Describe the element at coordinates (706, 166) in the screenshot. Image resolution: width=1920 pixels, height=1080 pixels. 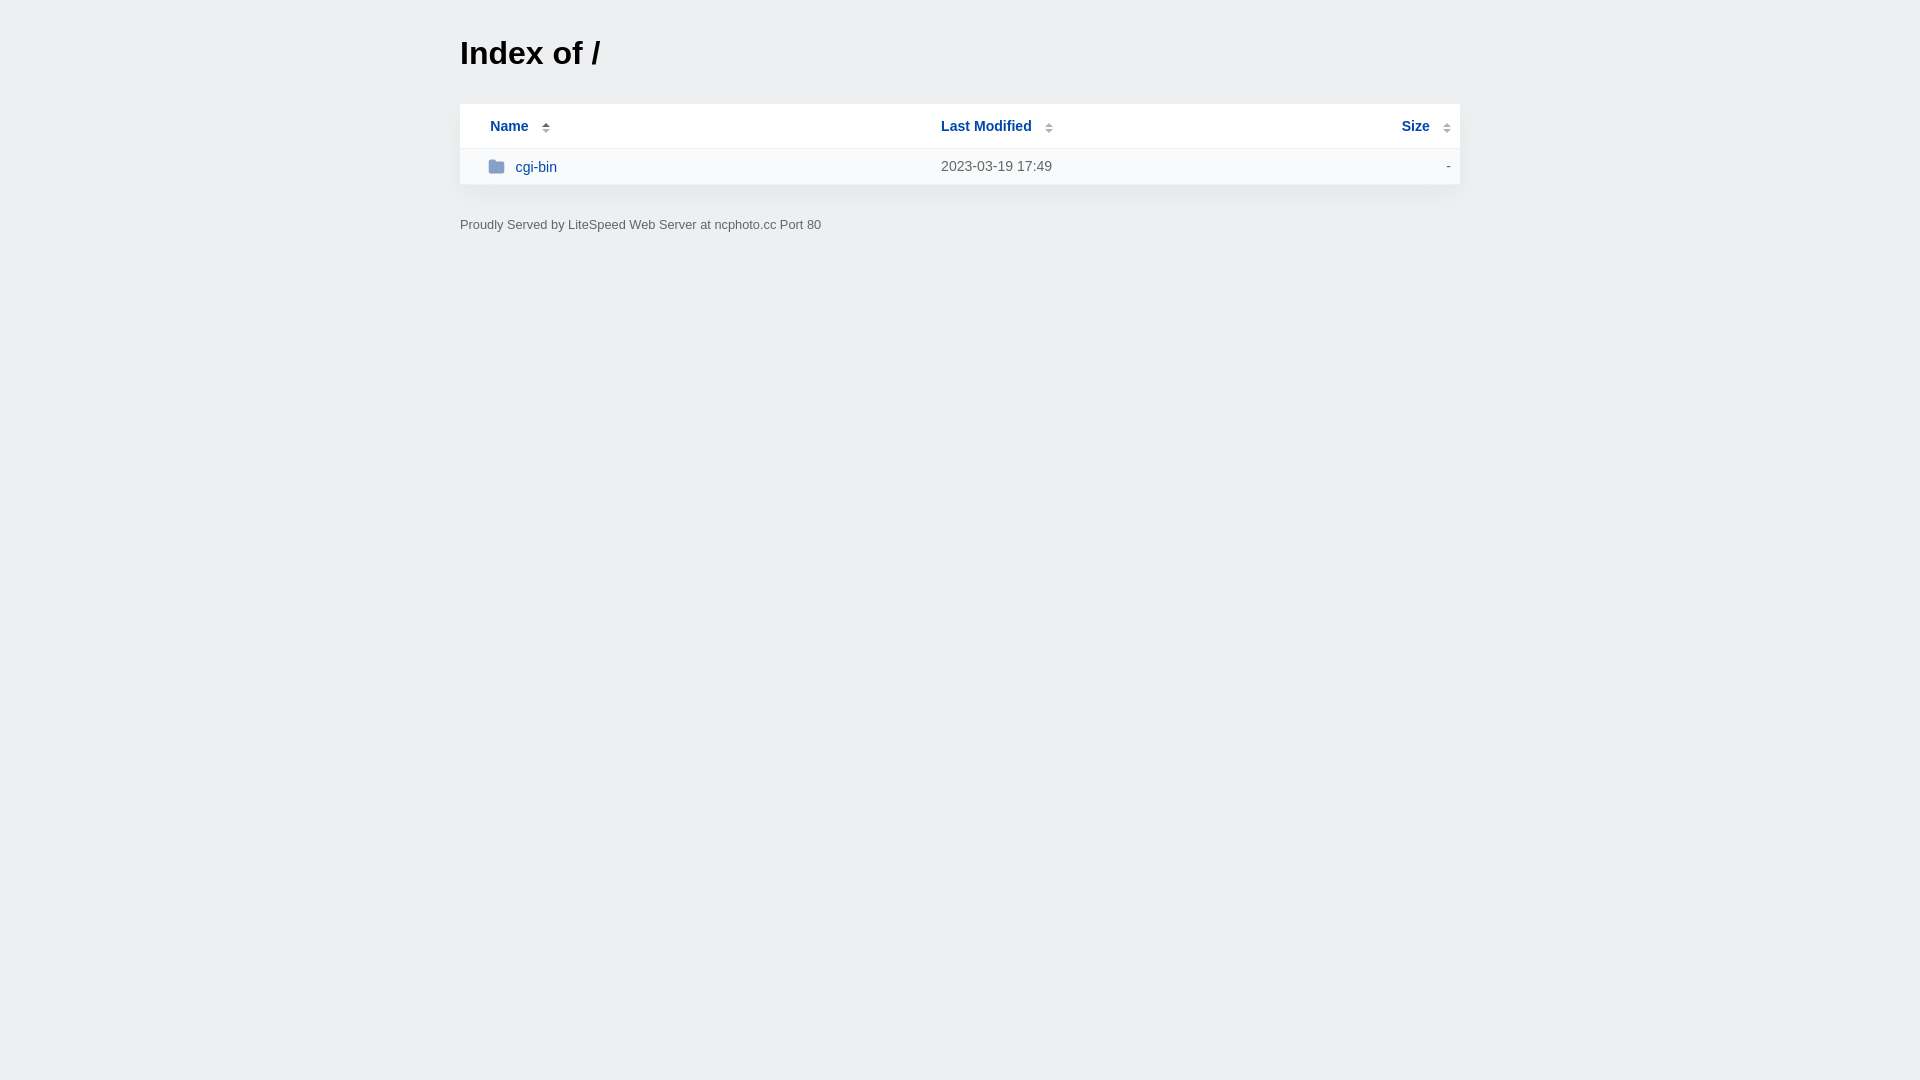
I see `cgi-bin` at that location.